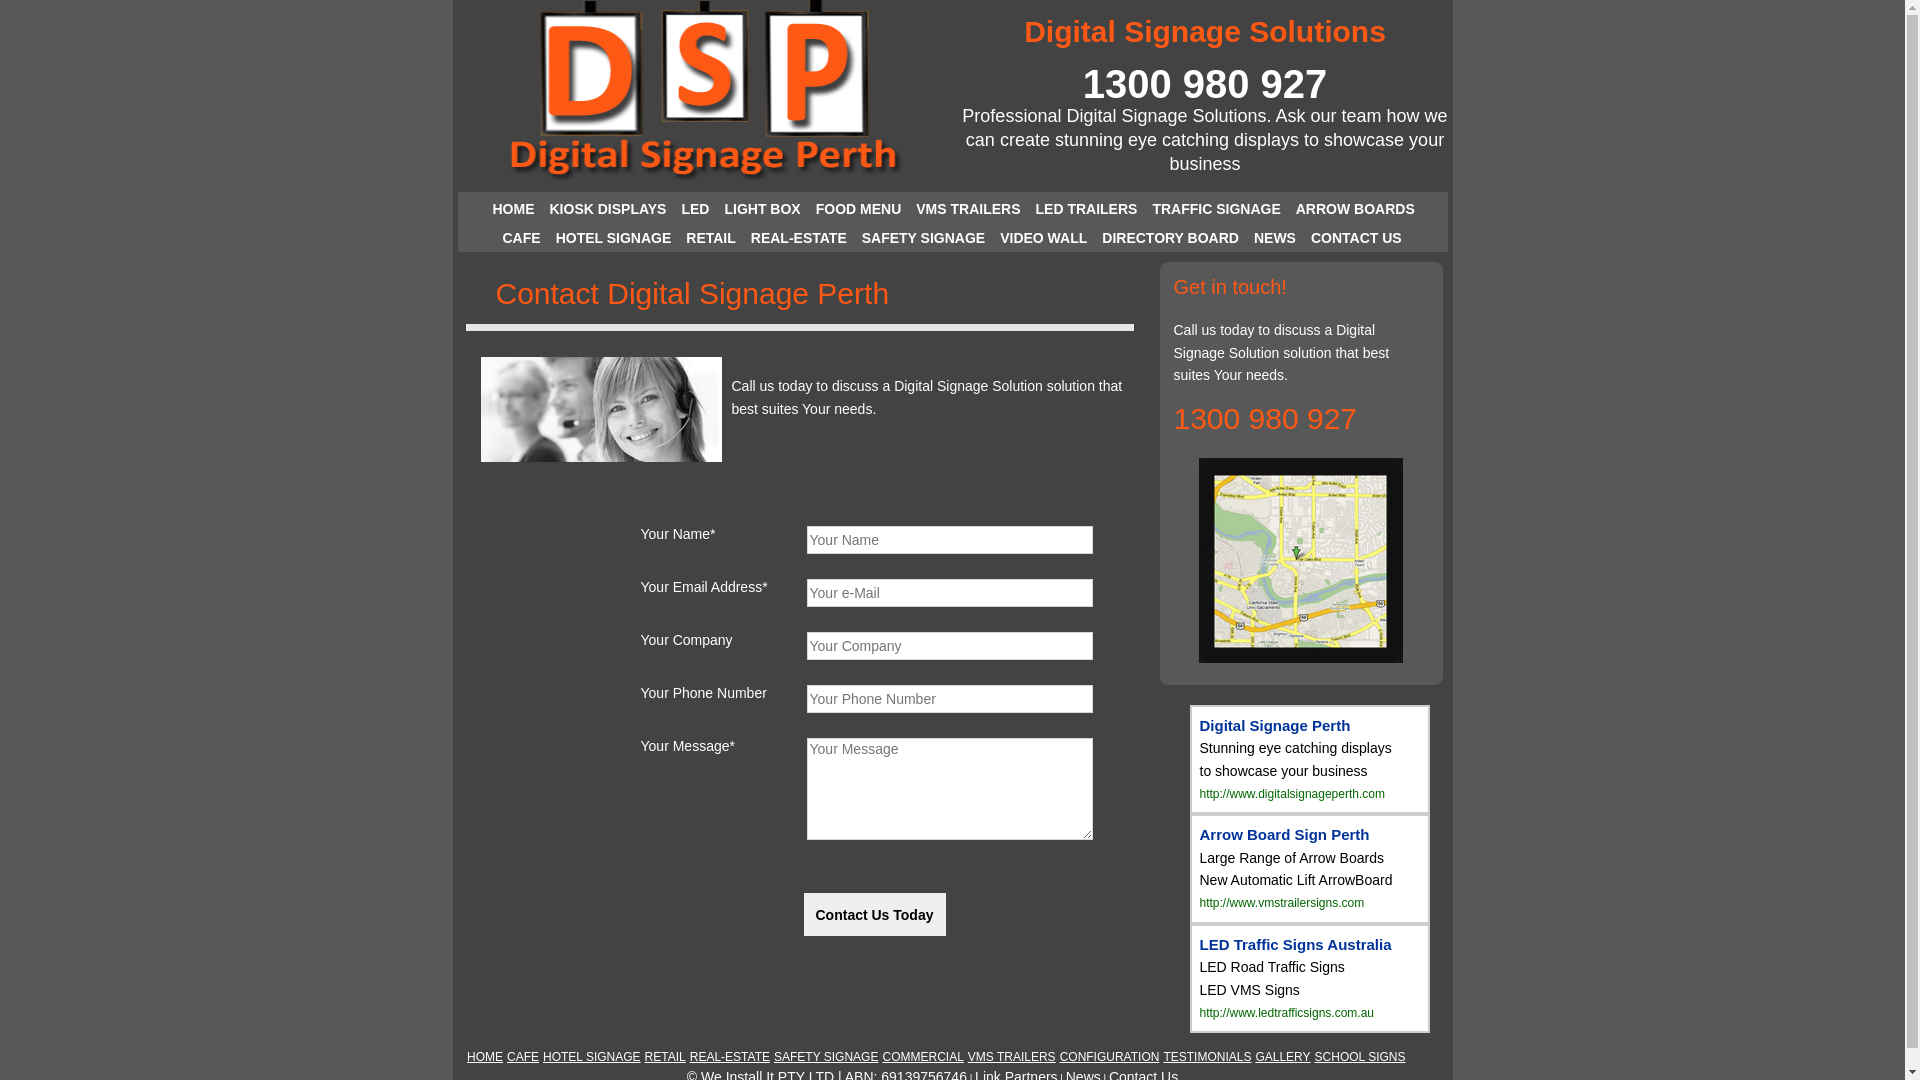  Describe the element at coordinates (926, 240) in the screenshot. I see `SAFETY SIGNAGE` at that location.